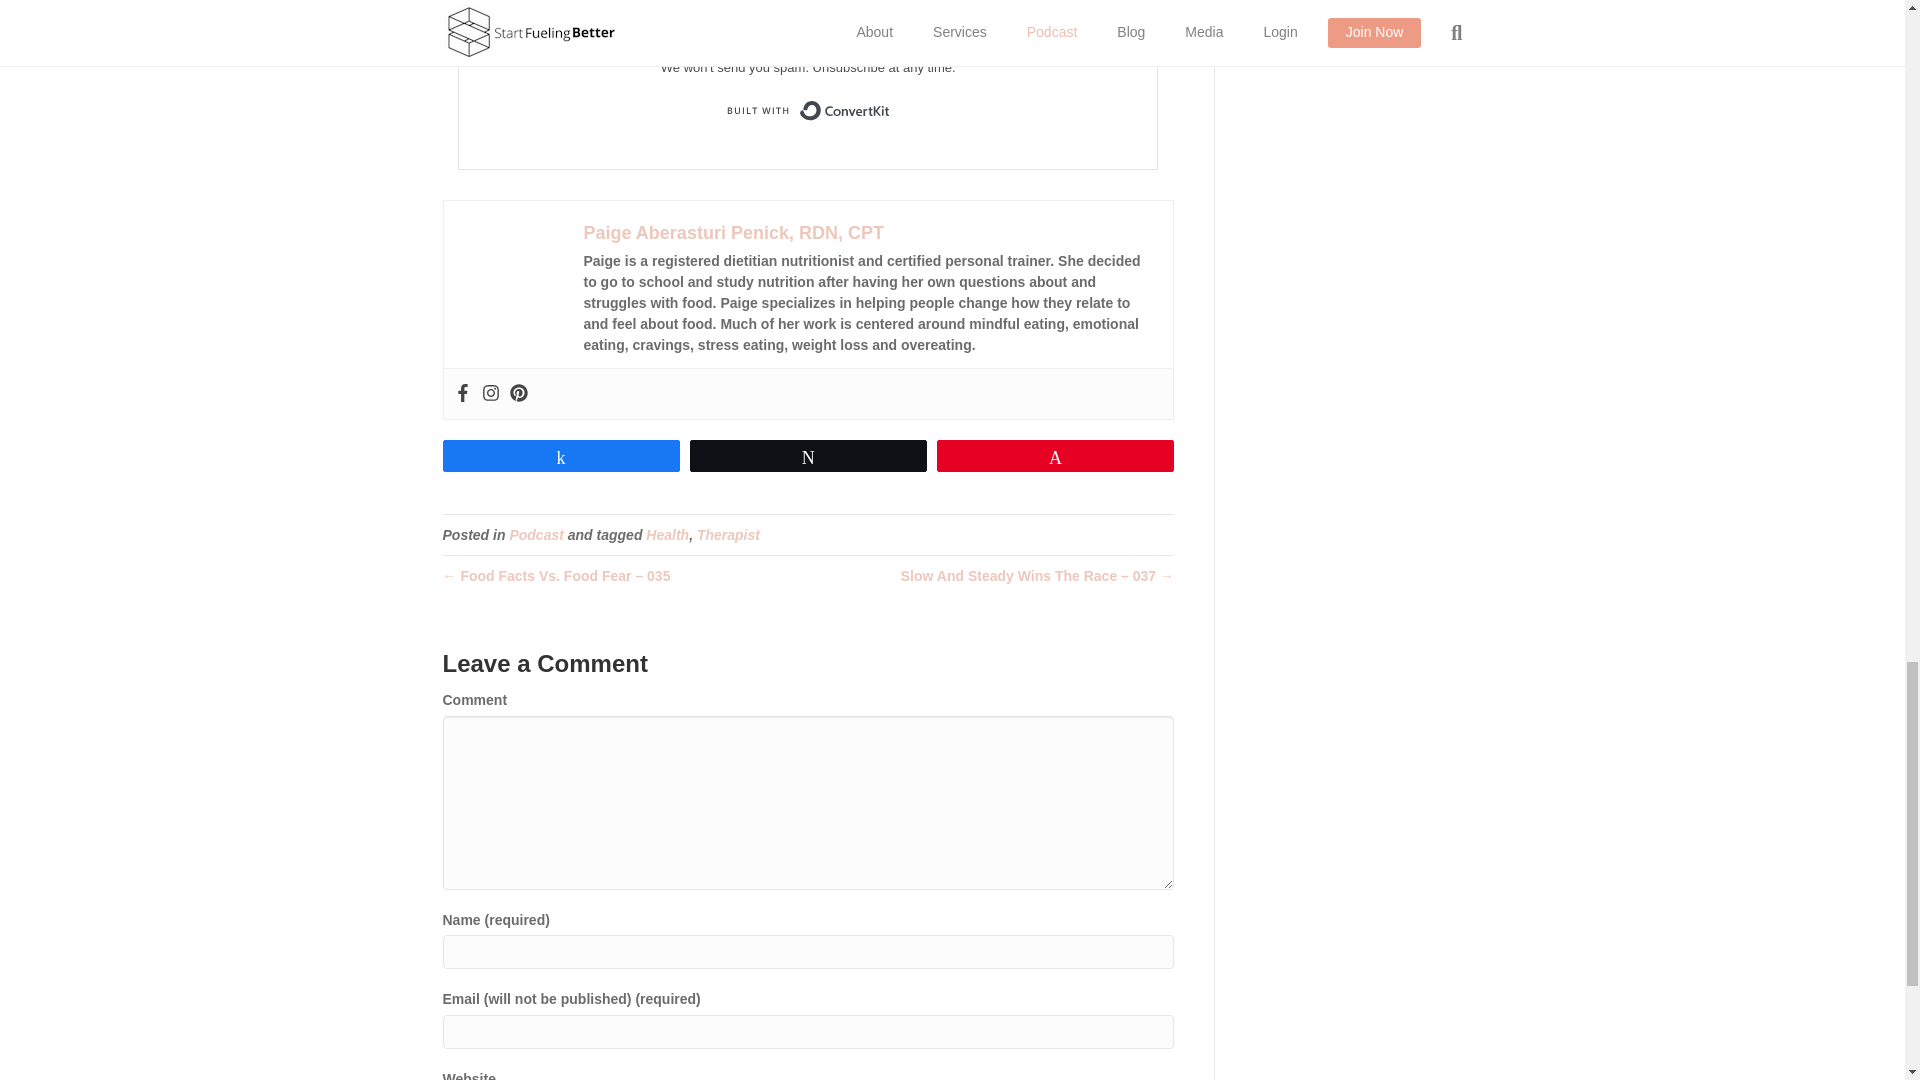  What do you see at coordinates (808, 16) in the screenshot?
I see `Subscribe` at bounding box center [808, 16].